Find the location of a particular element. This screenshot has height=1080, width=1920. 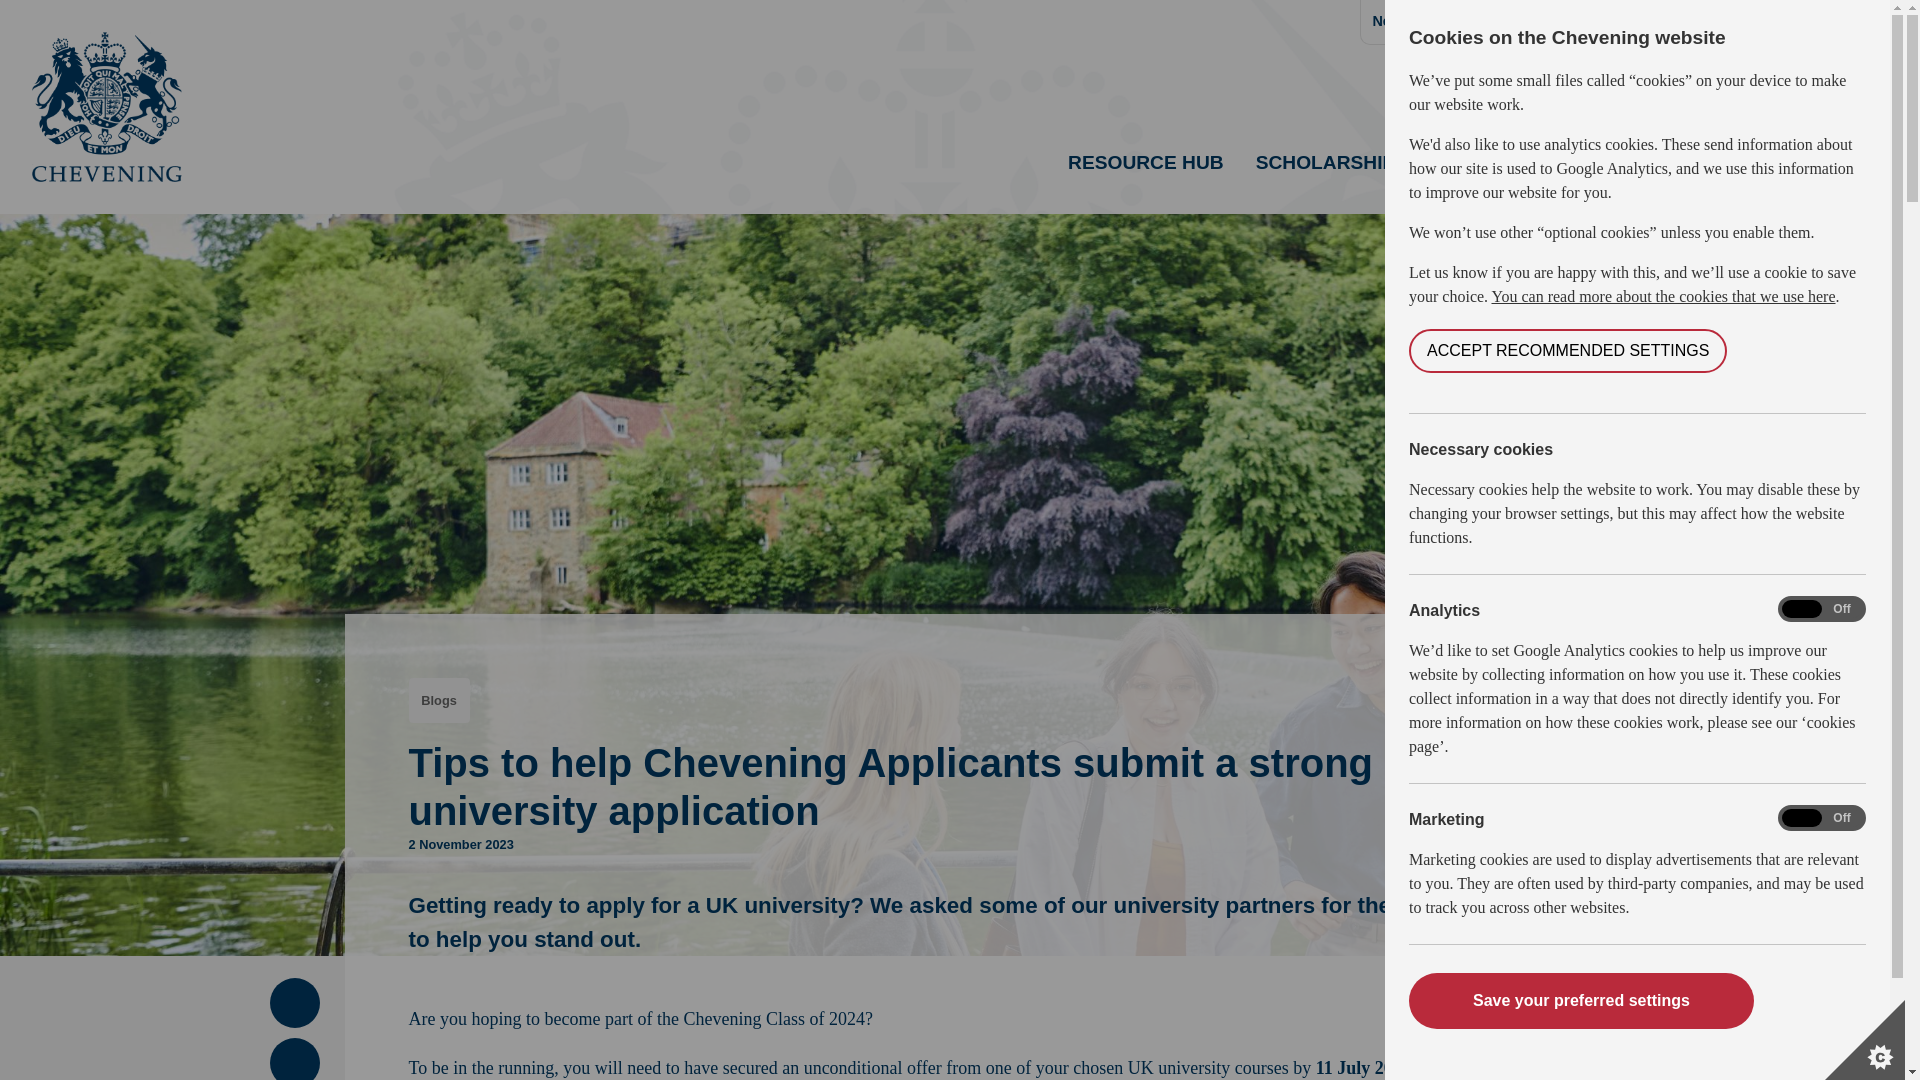

OUR IMPACT is located at coordinates (1671, 175).